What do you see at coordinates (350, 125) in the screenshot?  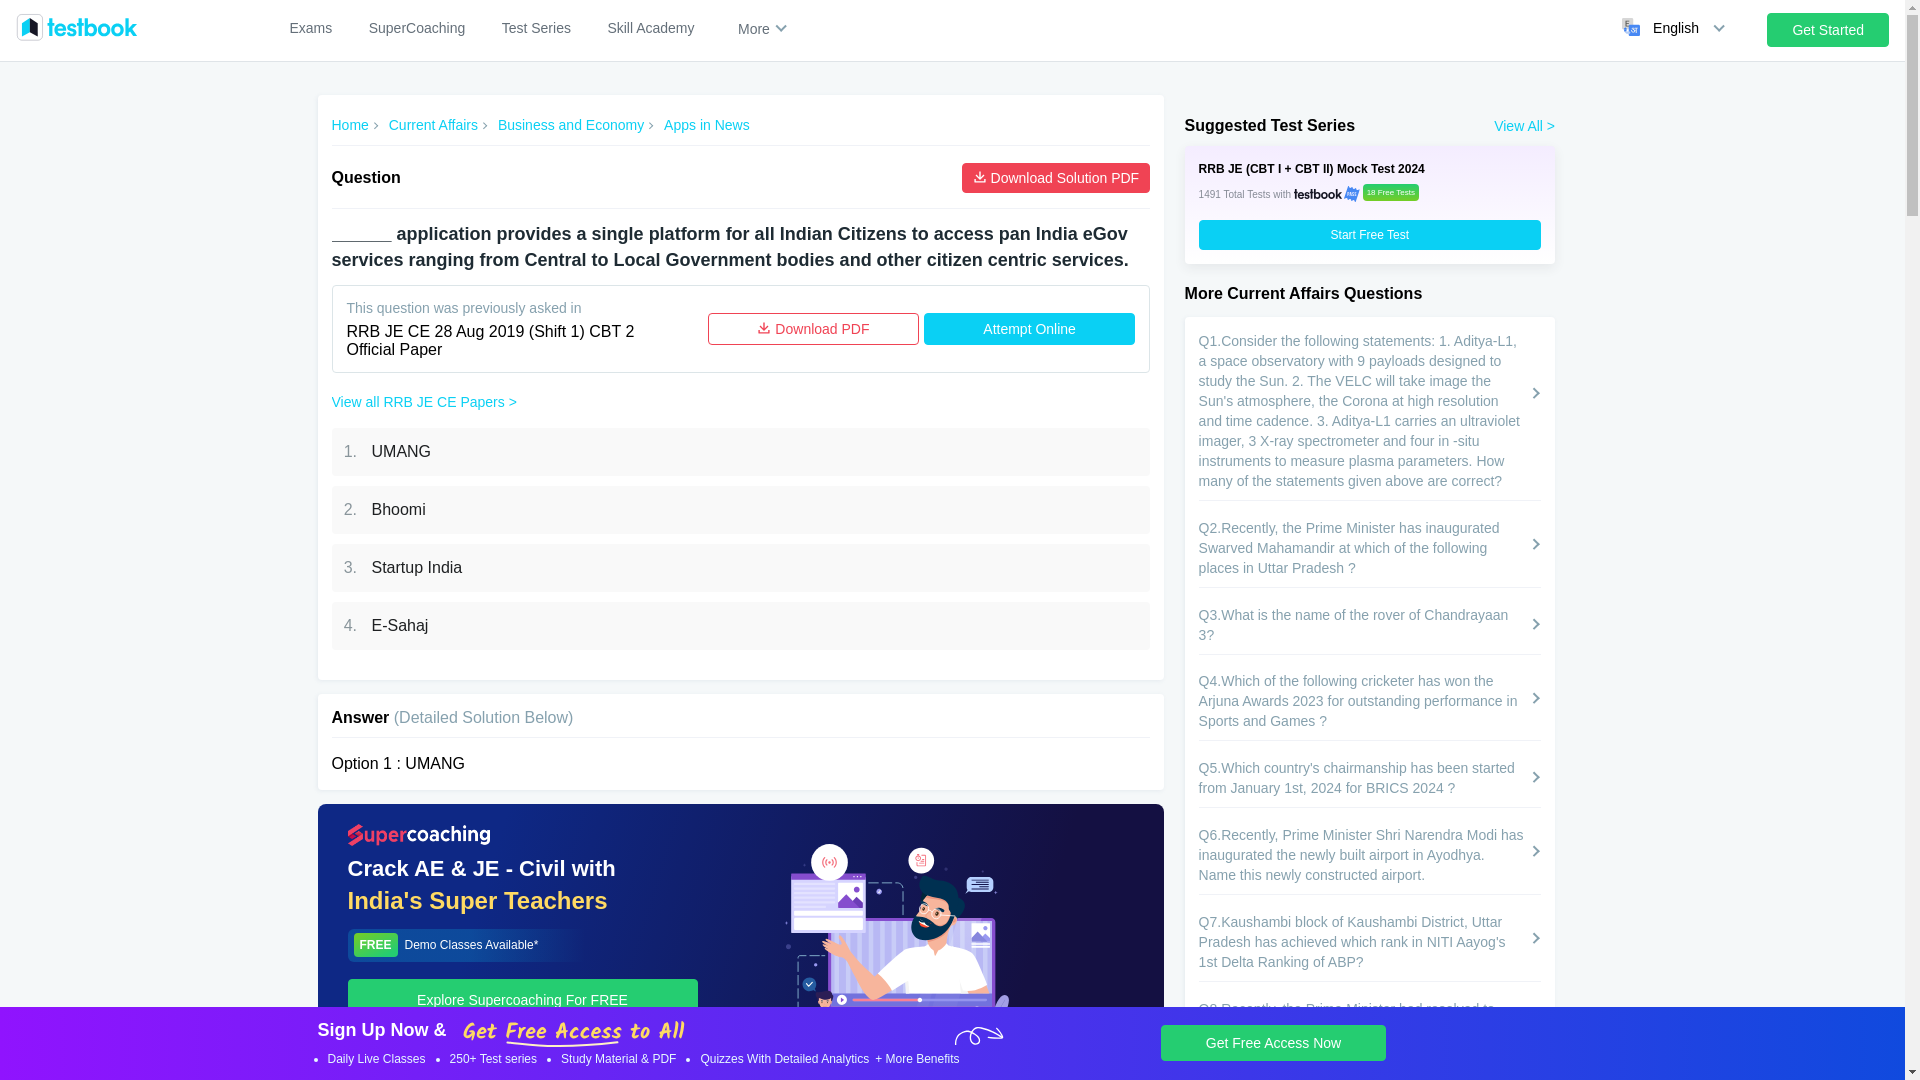 I see `Home` at bounding box center [350, 125].